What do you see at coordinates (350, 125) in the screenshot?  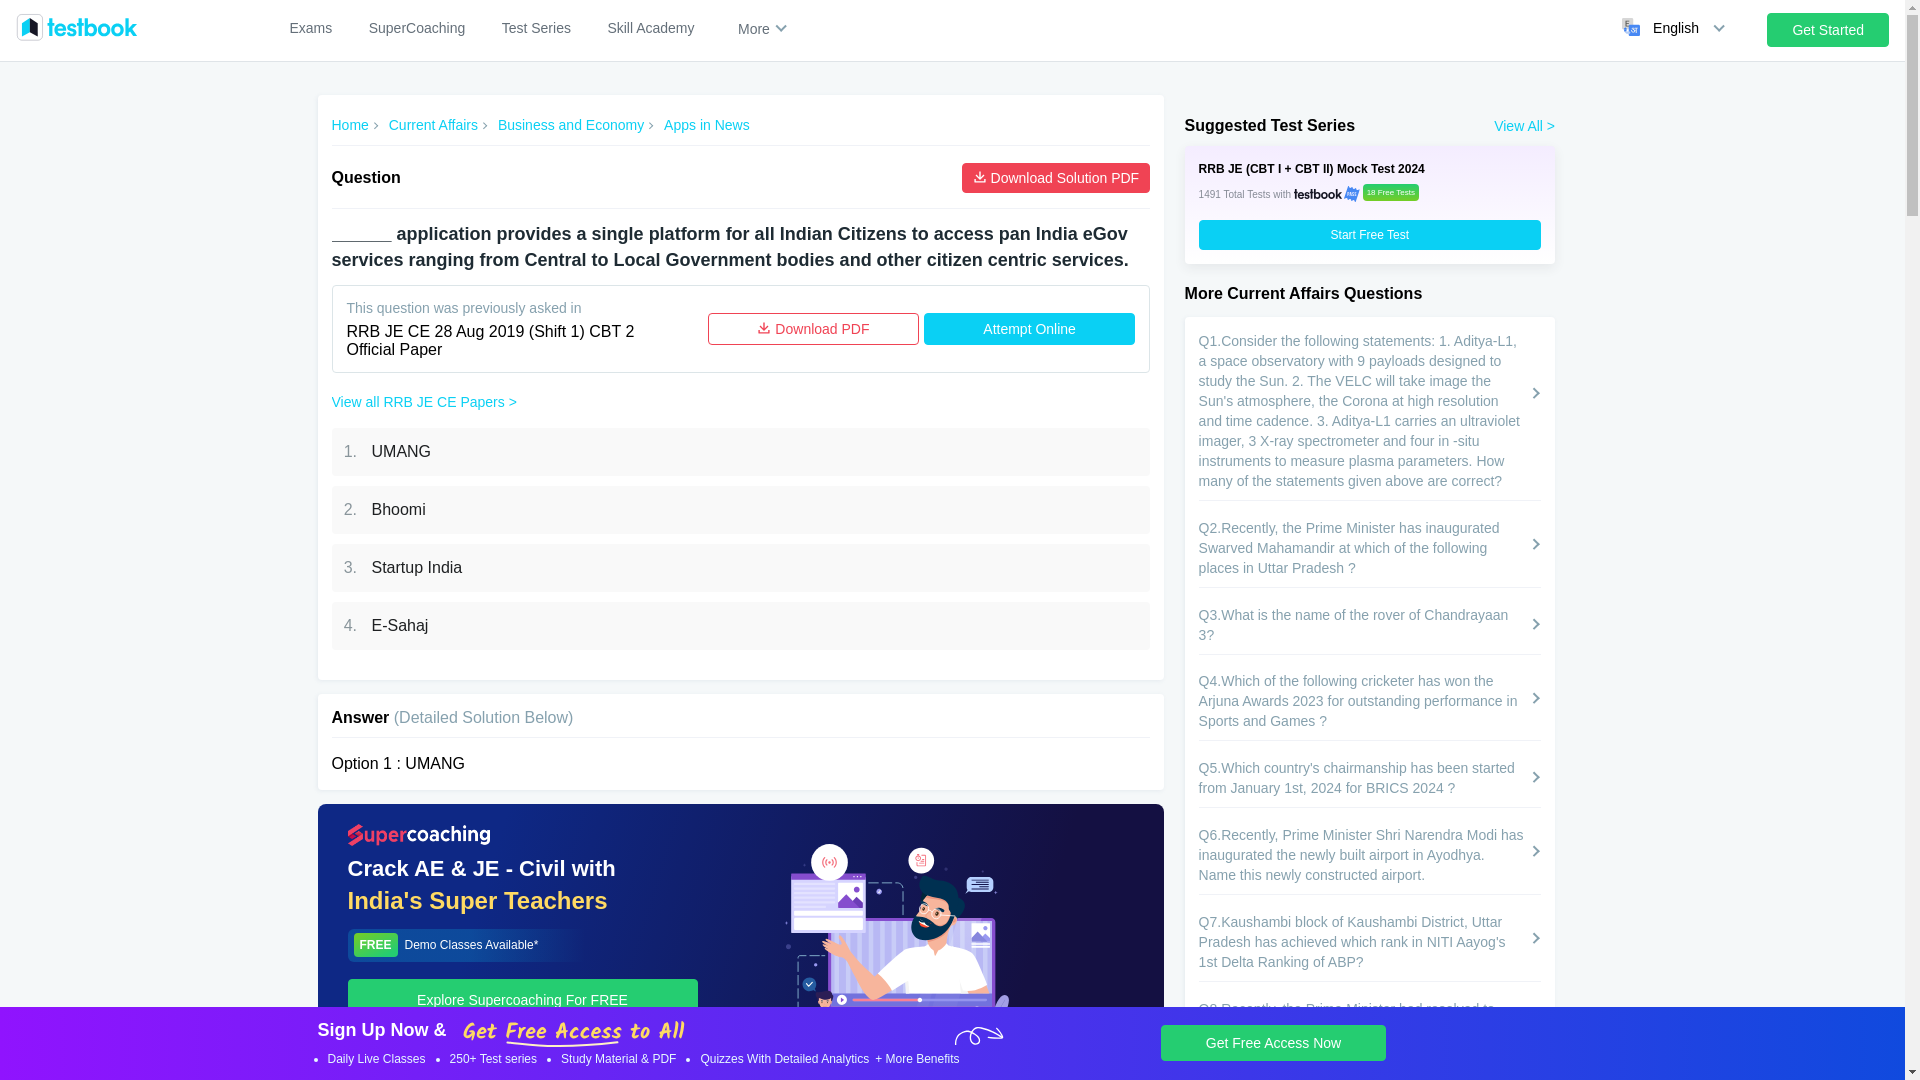 I see `Home` at bounding box center [350, 125].